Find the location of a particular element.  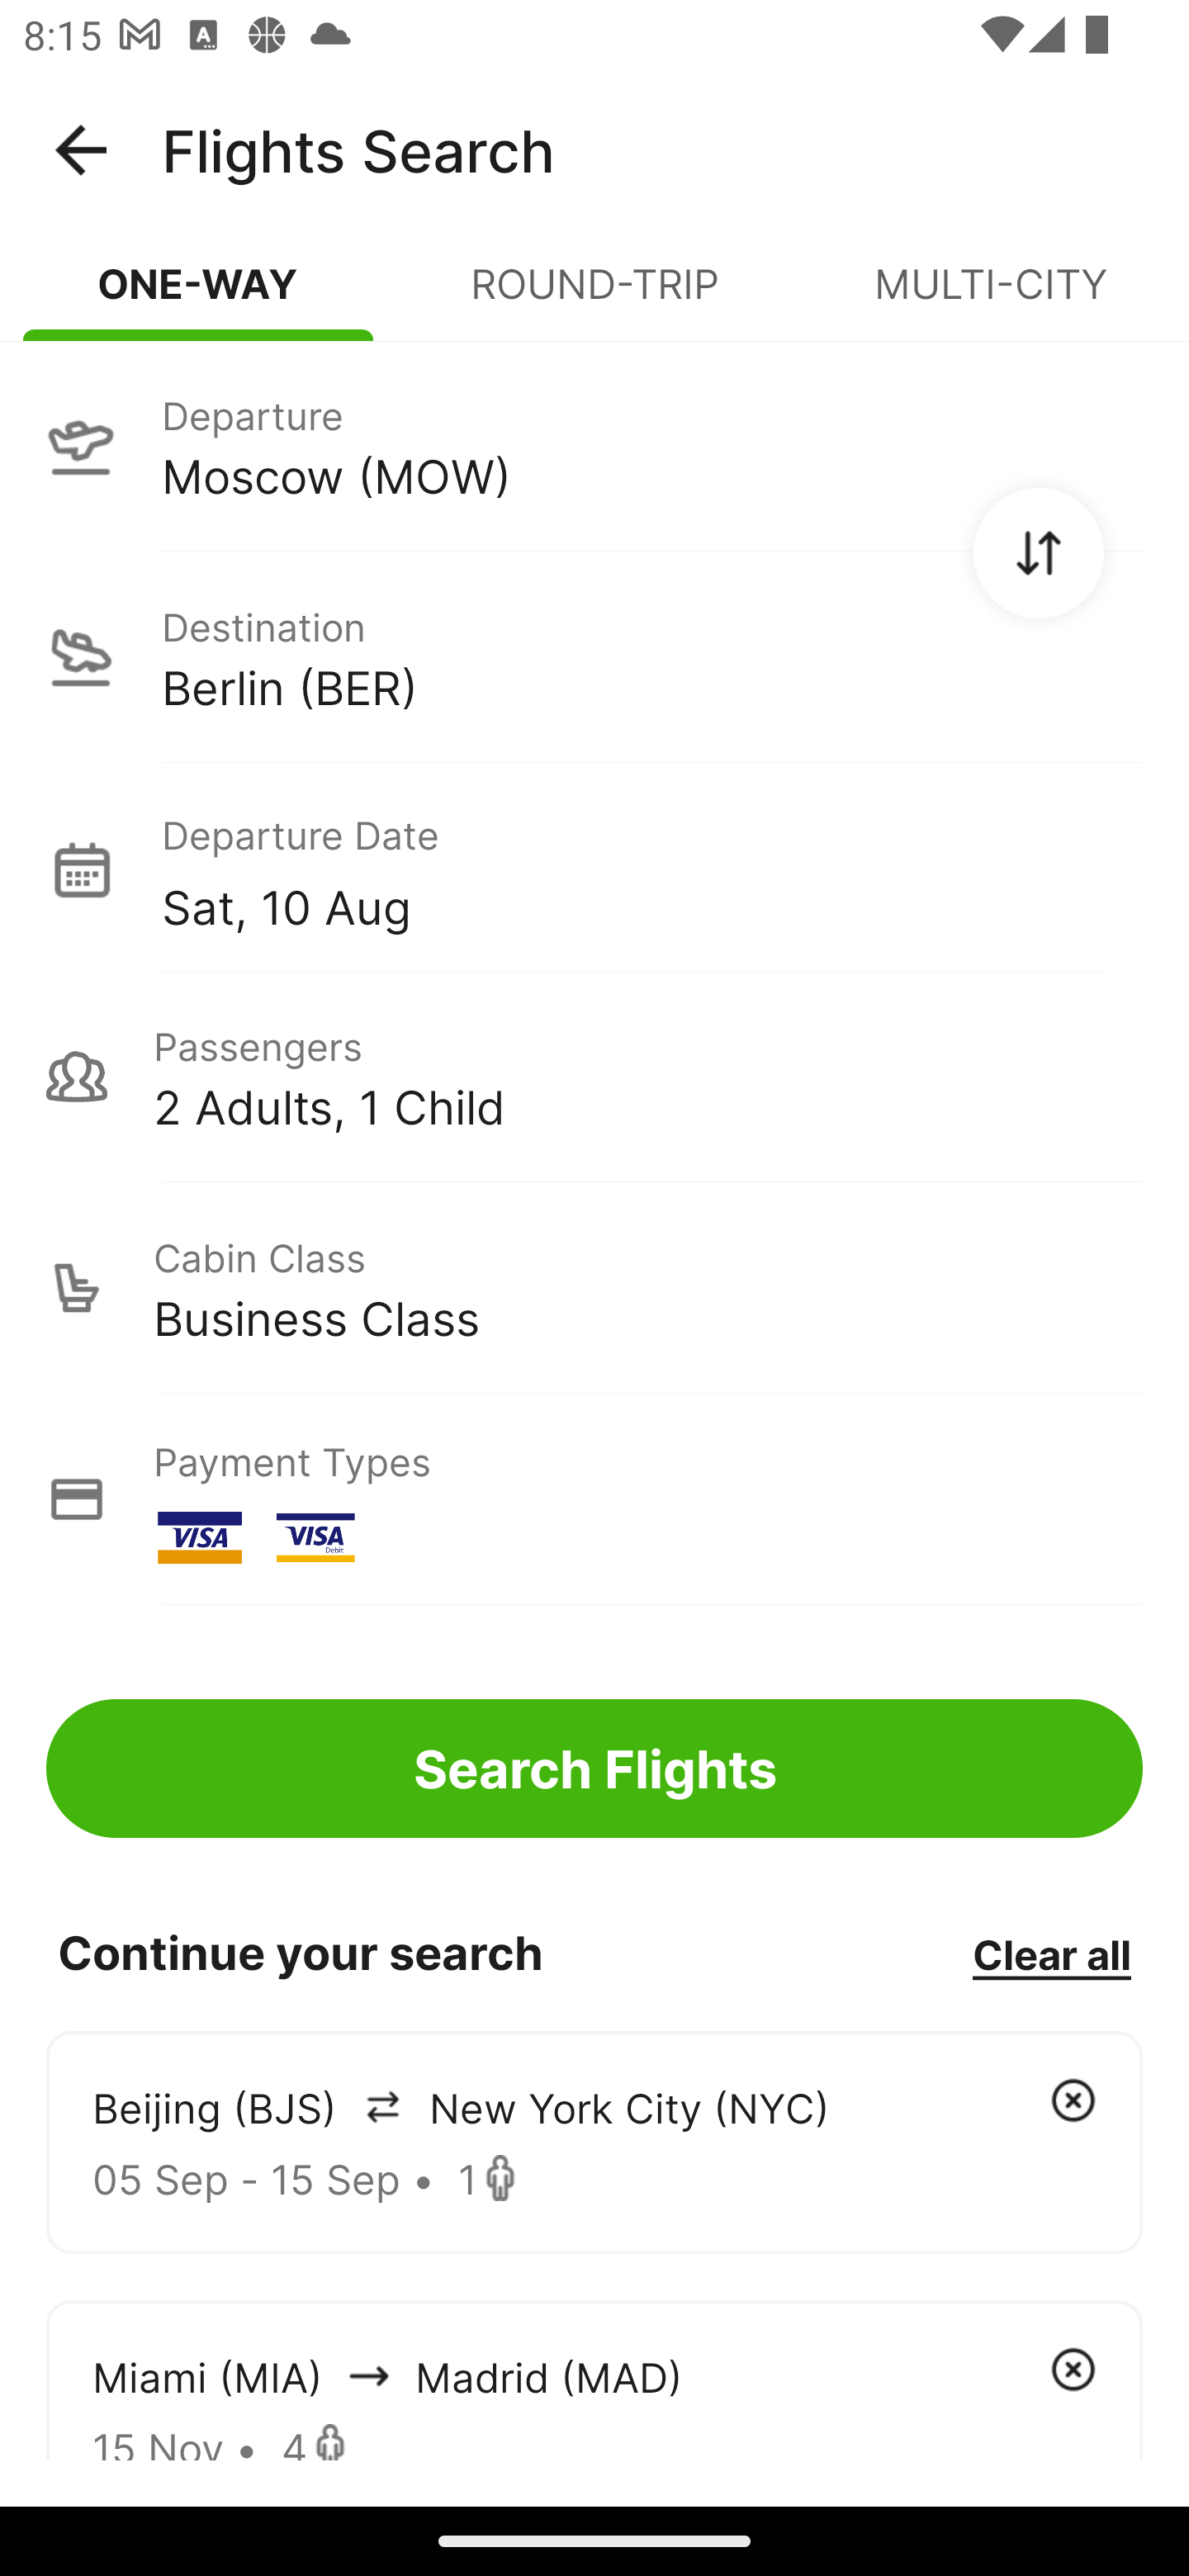

Miami (MIA)  arrowIcon  Madrid (MAD) 15 Nov •  4  is located at coordinates (594, 2379).